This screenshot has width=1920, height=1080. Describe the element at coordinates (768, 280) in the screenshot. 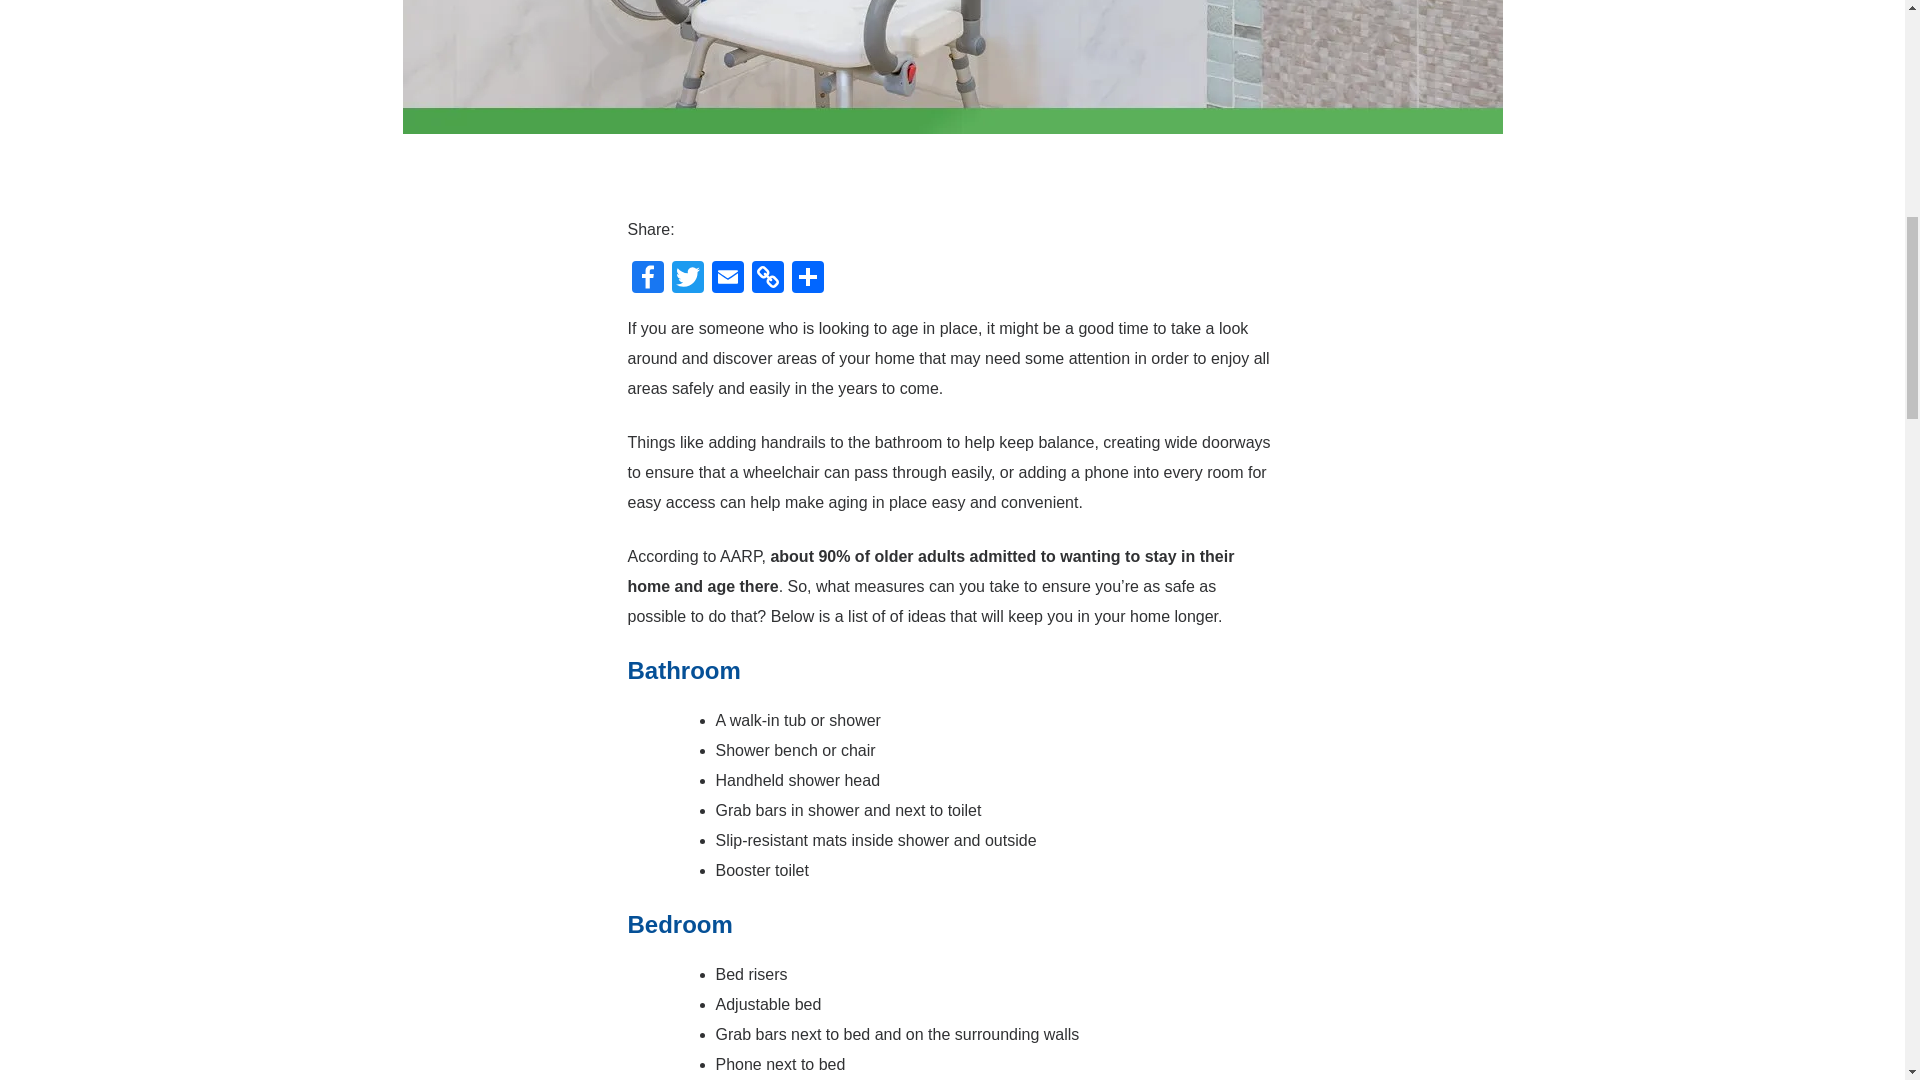

I see `Copy Link` at that location.